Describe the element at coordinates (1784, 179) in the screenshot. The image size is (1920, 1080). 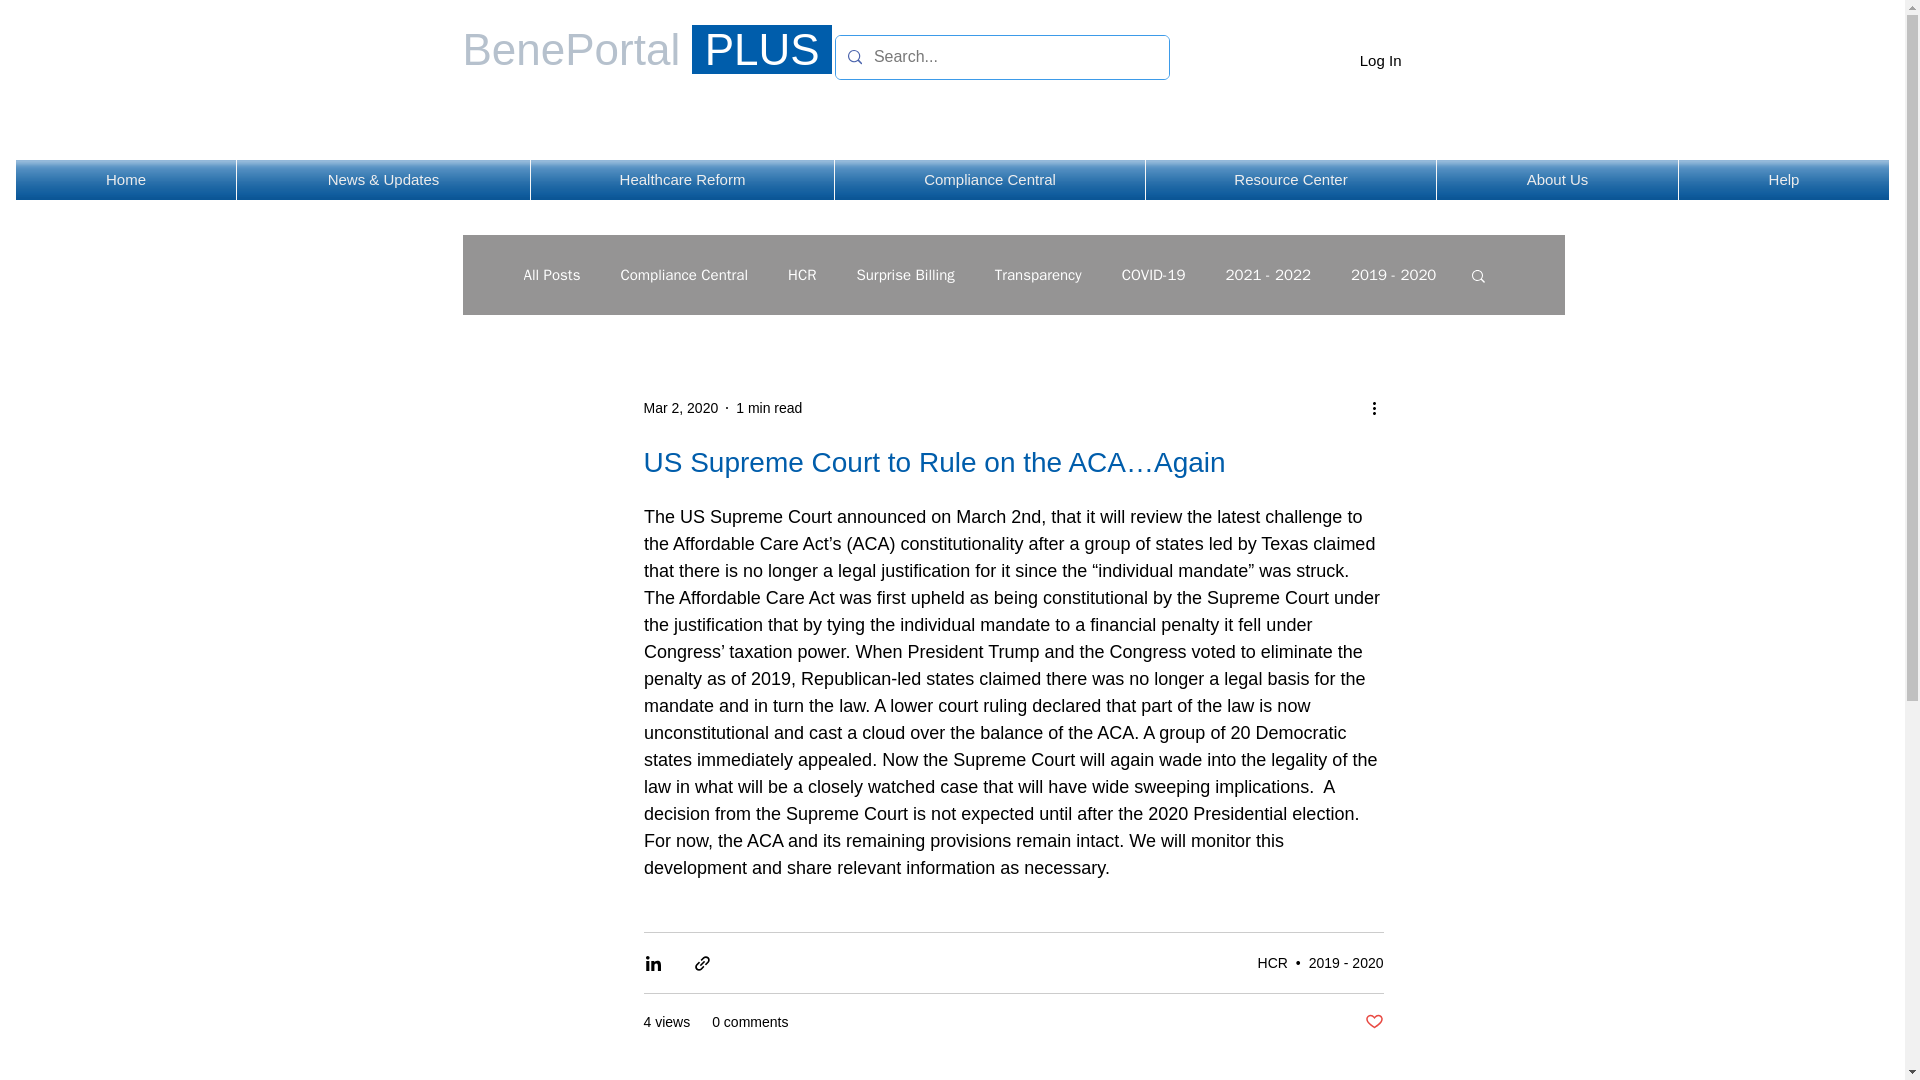
I see `Help` at that location.